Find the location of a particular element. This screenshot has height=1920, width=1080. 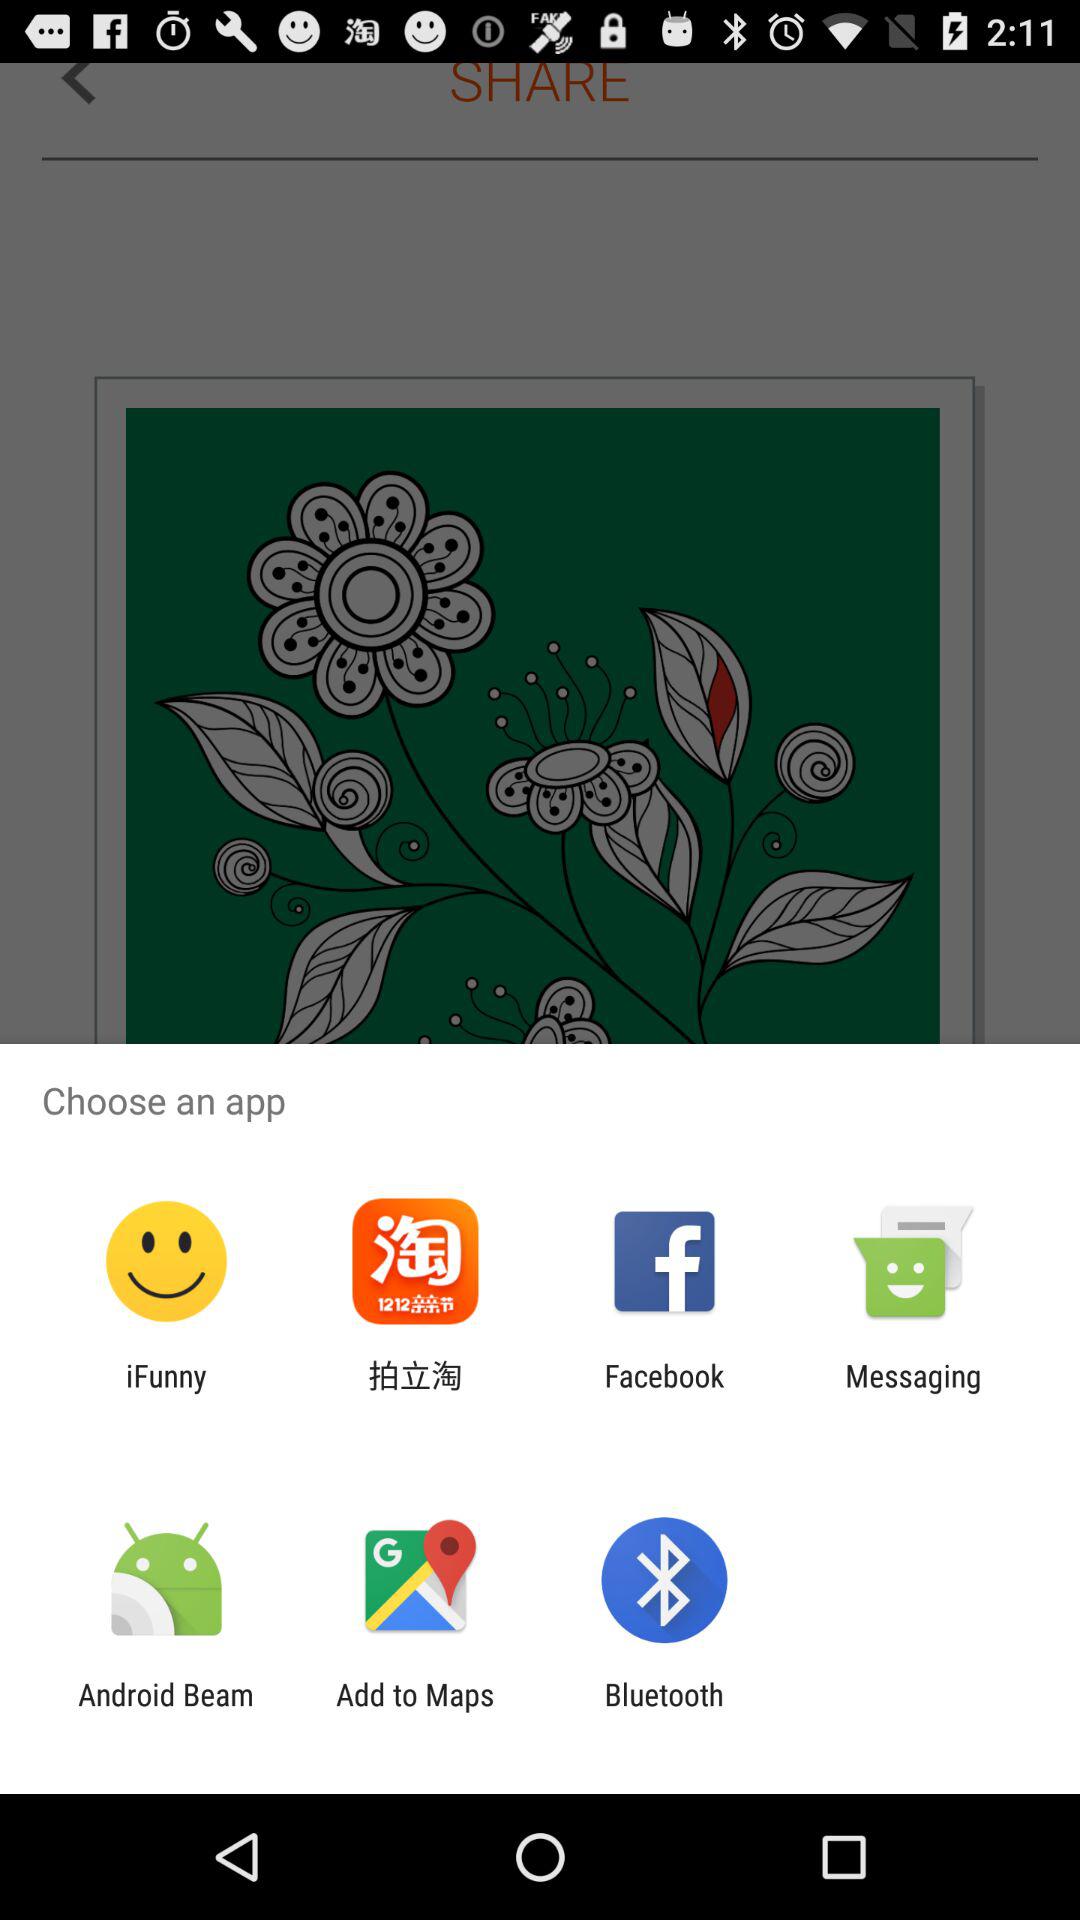

swipe until android beam is located at coordinates (166, 1712).